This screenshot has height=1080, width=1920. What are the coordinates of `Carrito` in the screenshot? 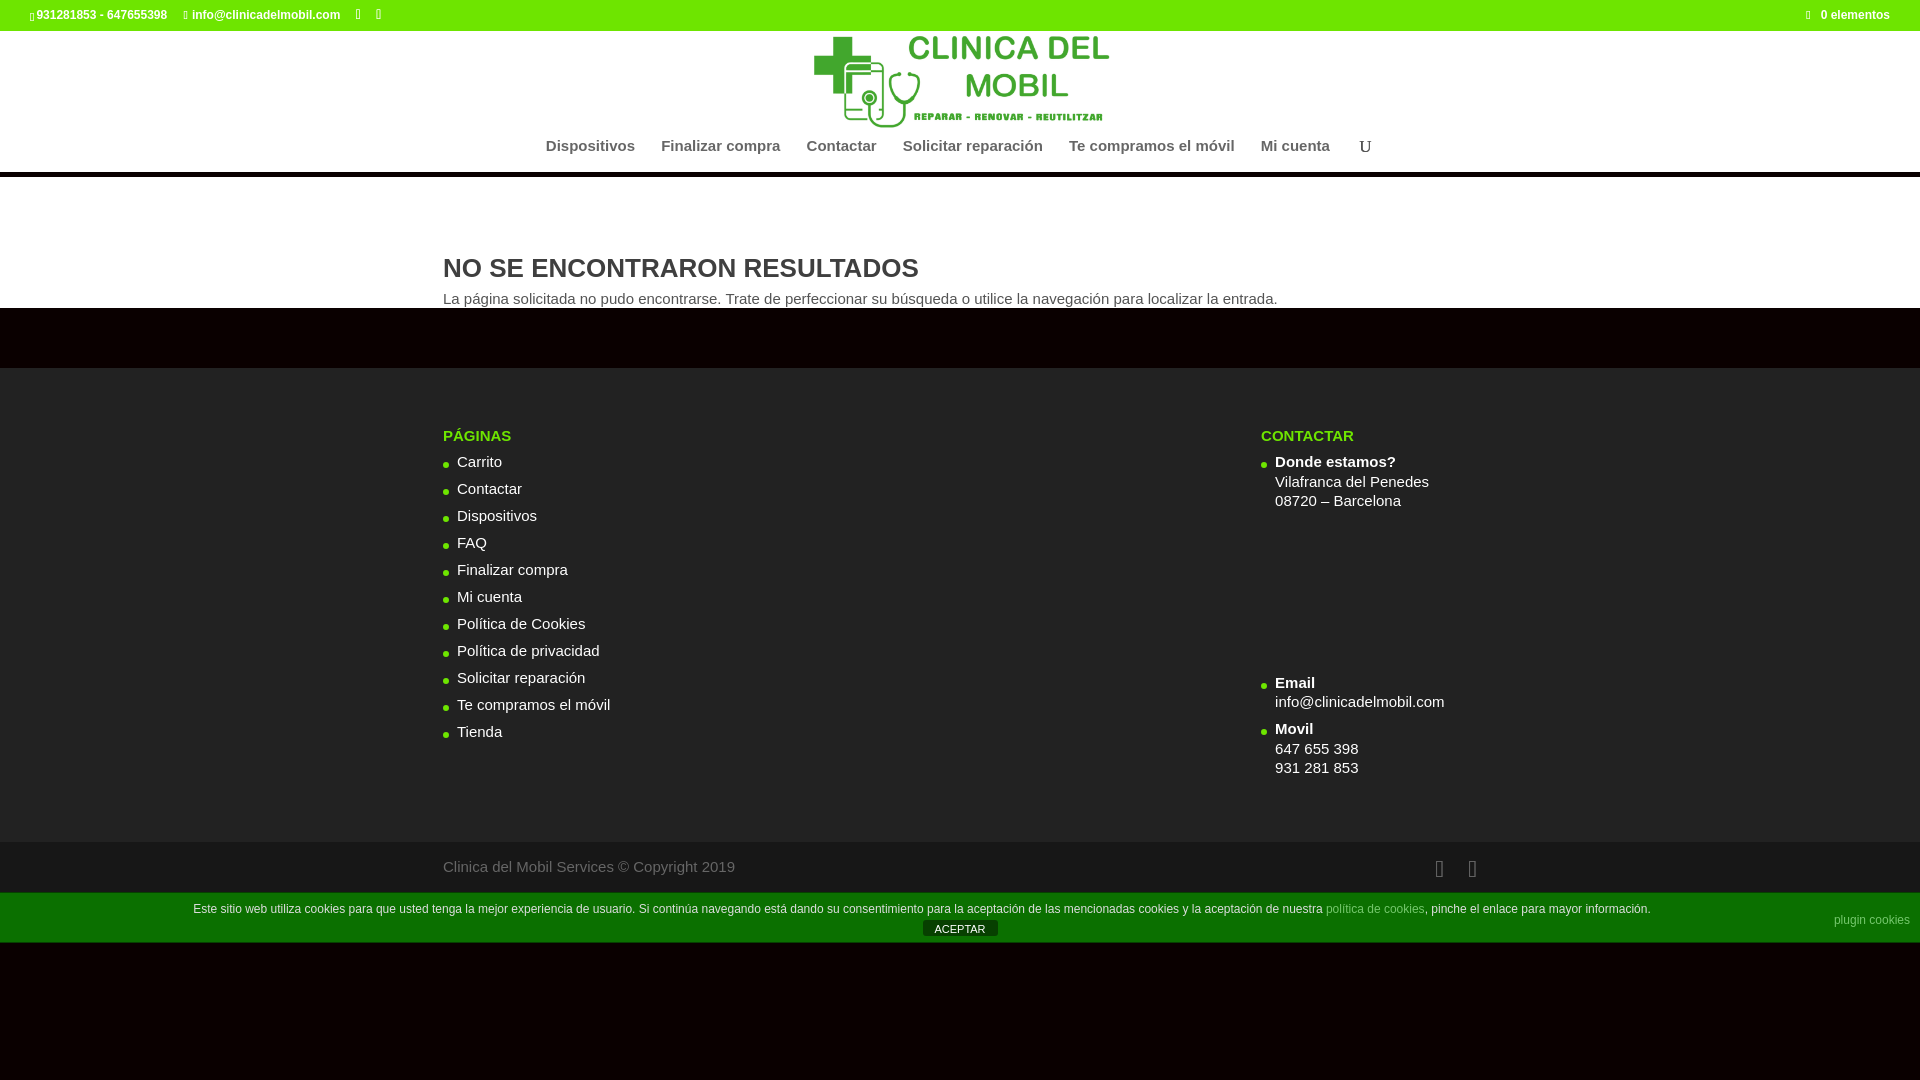 It's located at (478, 460).